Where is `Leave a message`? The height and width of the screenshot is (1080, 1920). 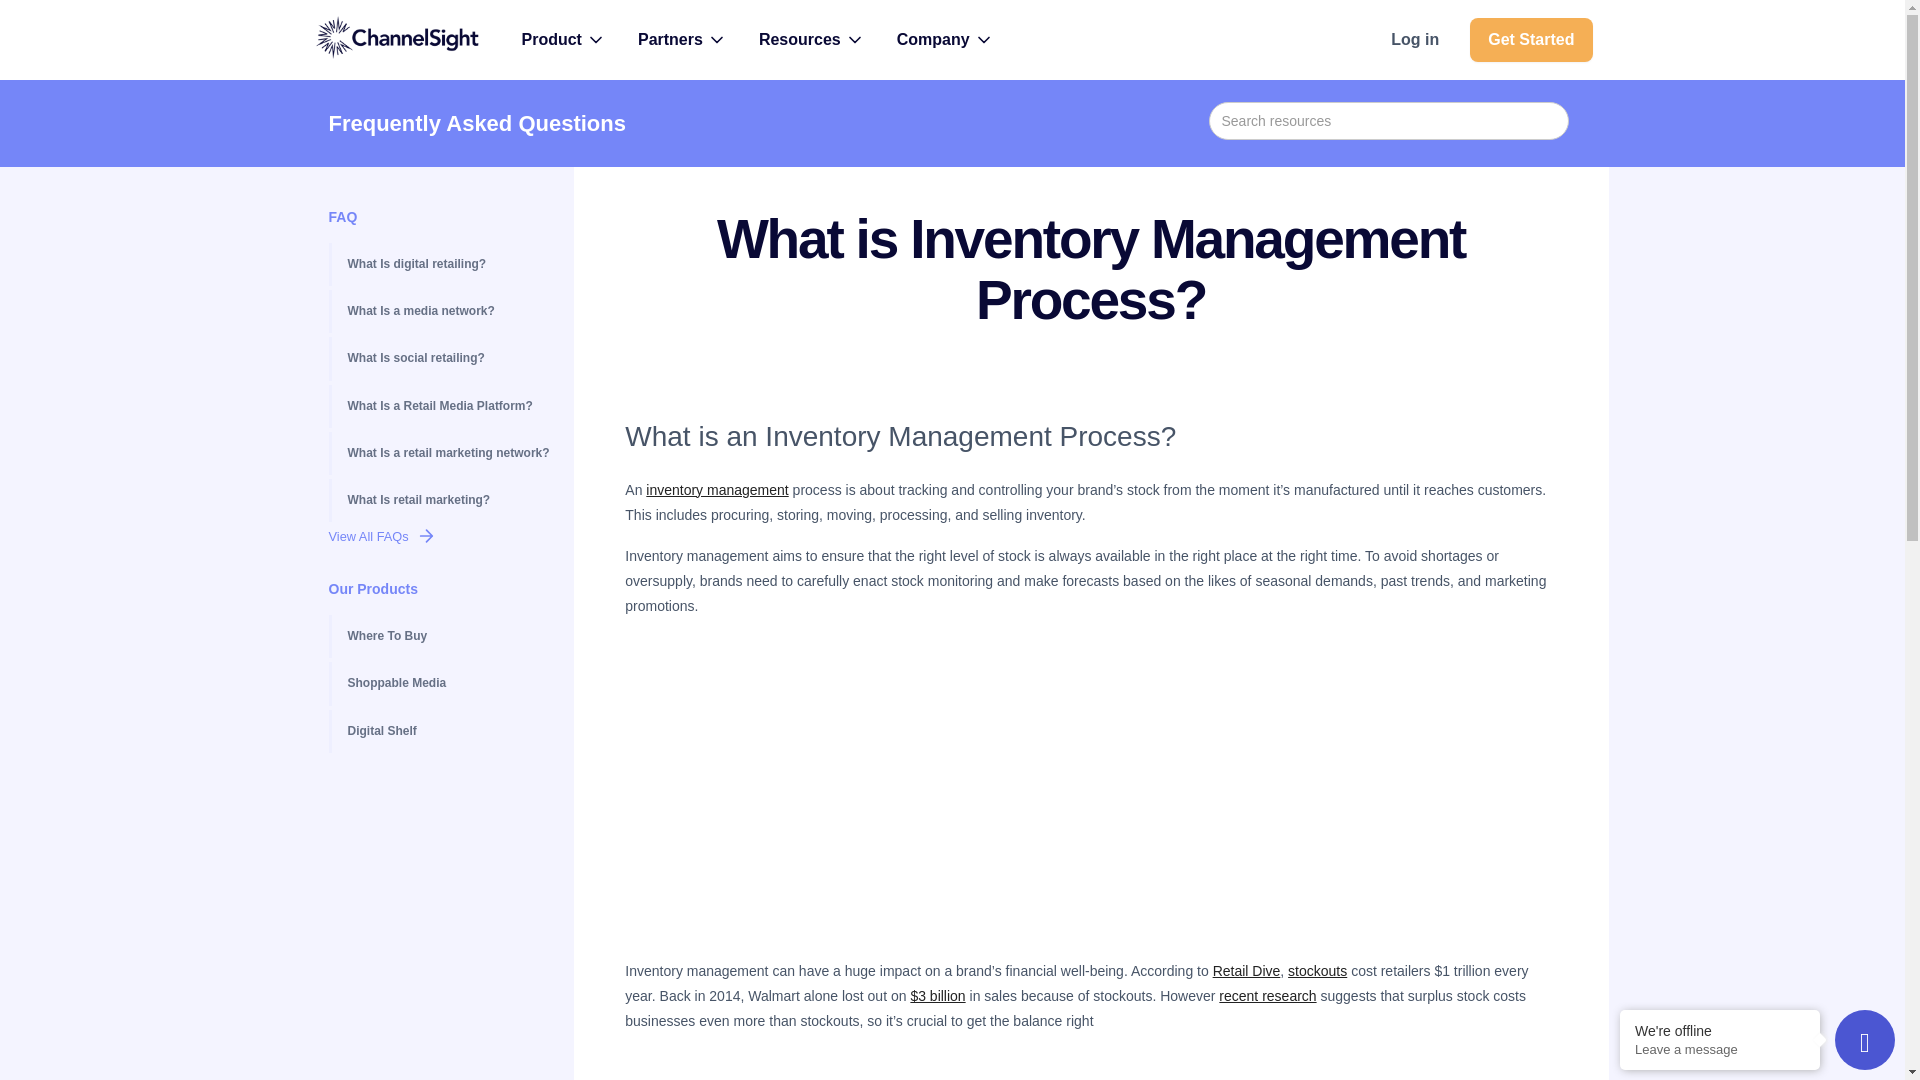
Leave a message is located at coordinates (1720, 1050).